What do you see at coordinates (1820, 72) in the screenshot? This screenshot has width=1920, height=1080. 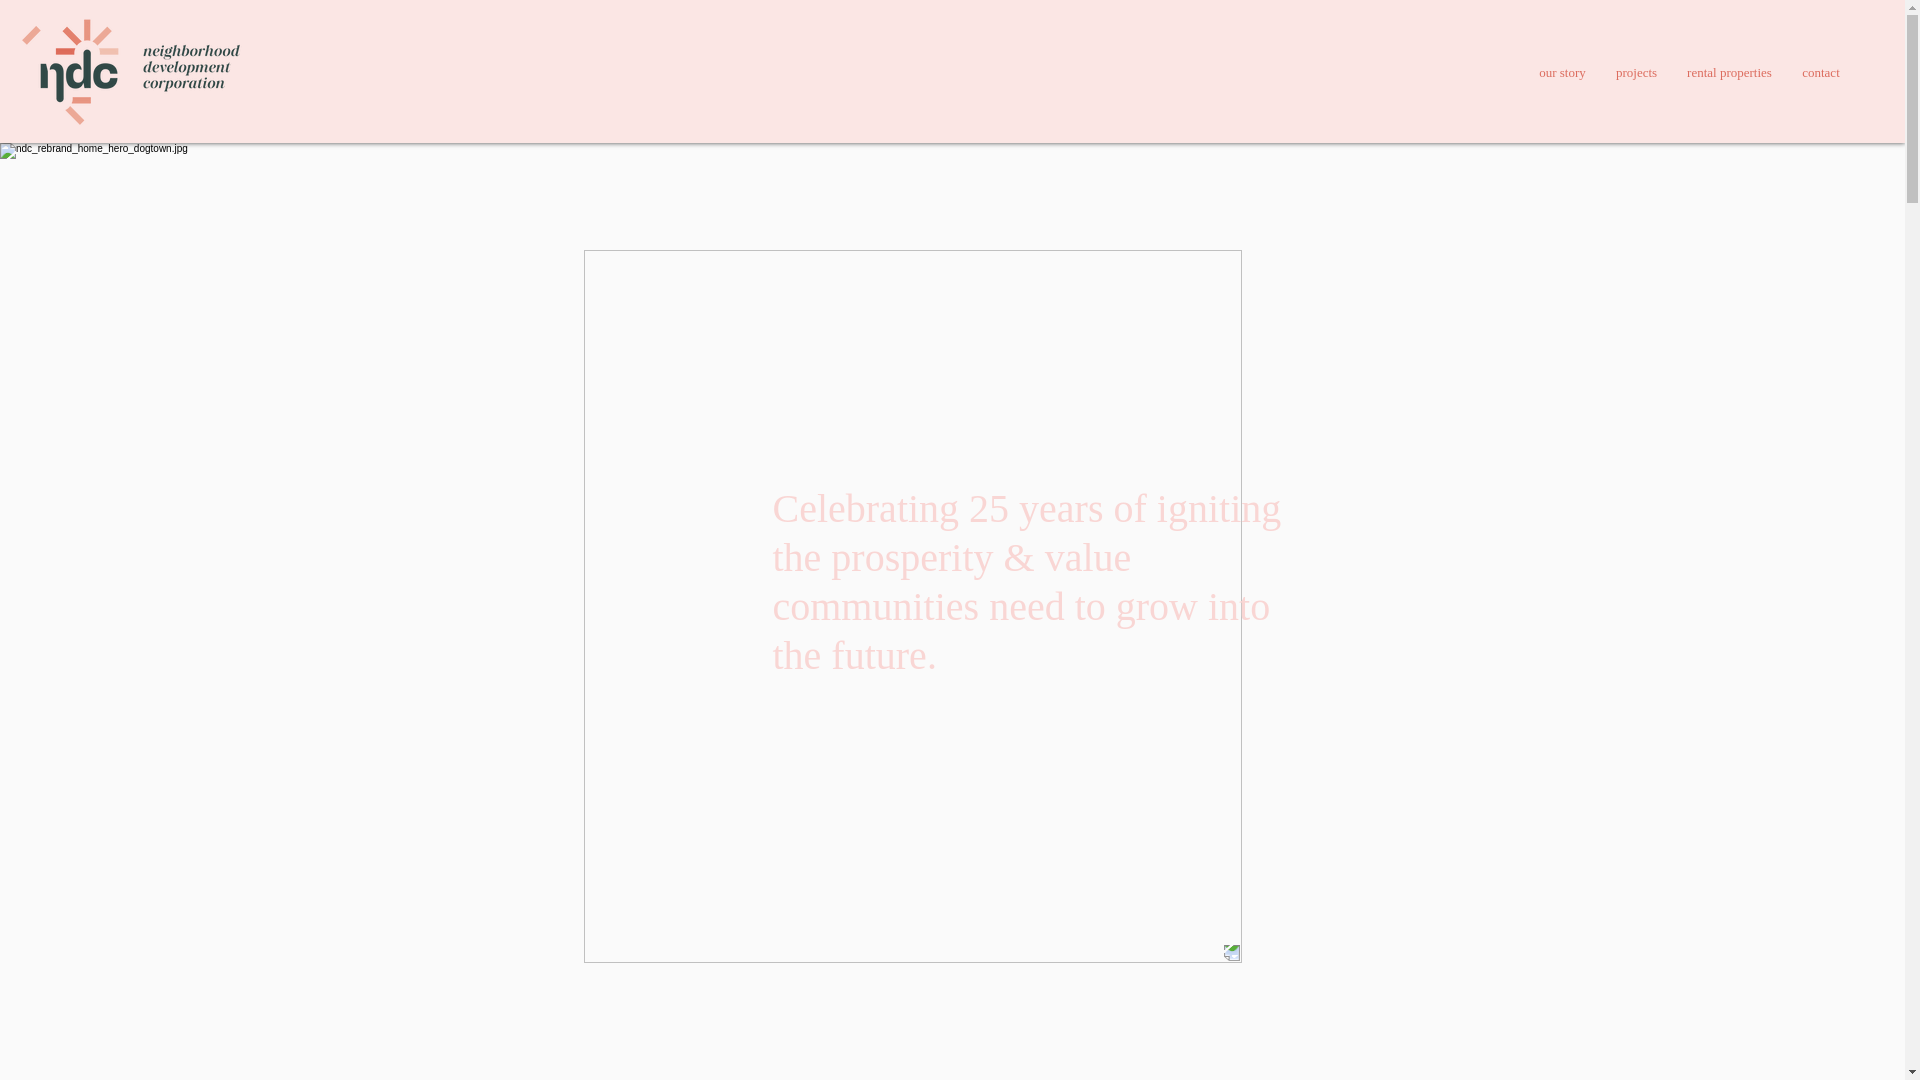 I see `contact` at bounding box center [1820, 72].